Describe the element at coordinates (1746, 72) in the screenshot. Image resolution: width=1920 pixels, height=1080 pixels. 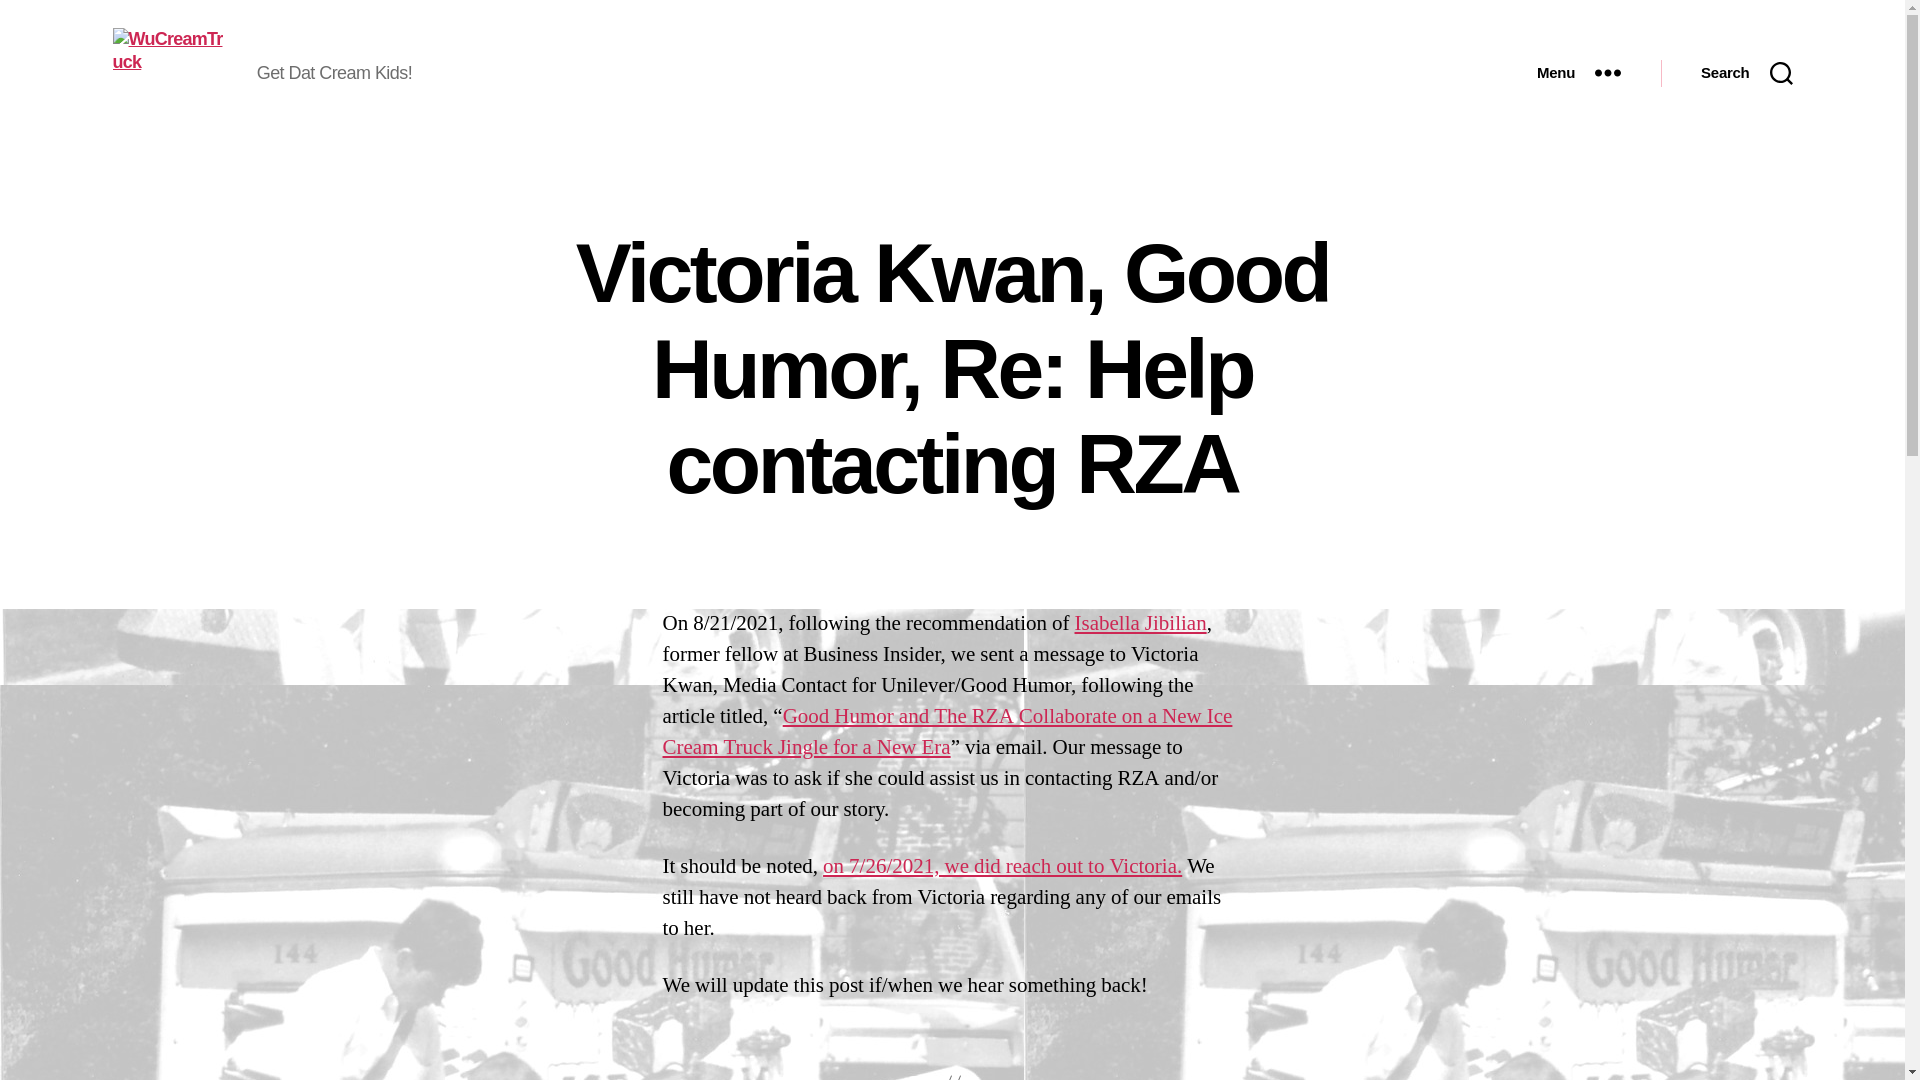
I see `Search` at that location.